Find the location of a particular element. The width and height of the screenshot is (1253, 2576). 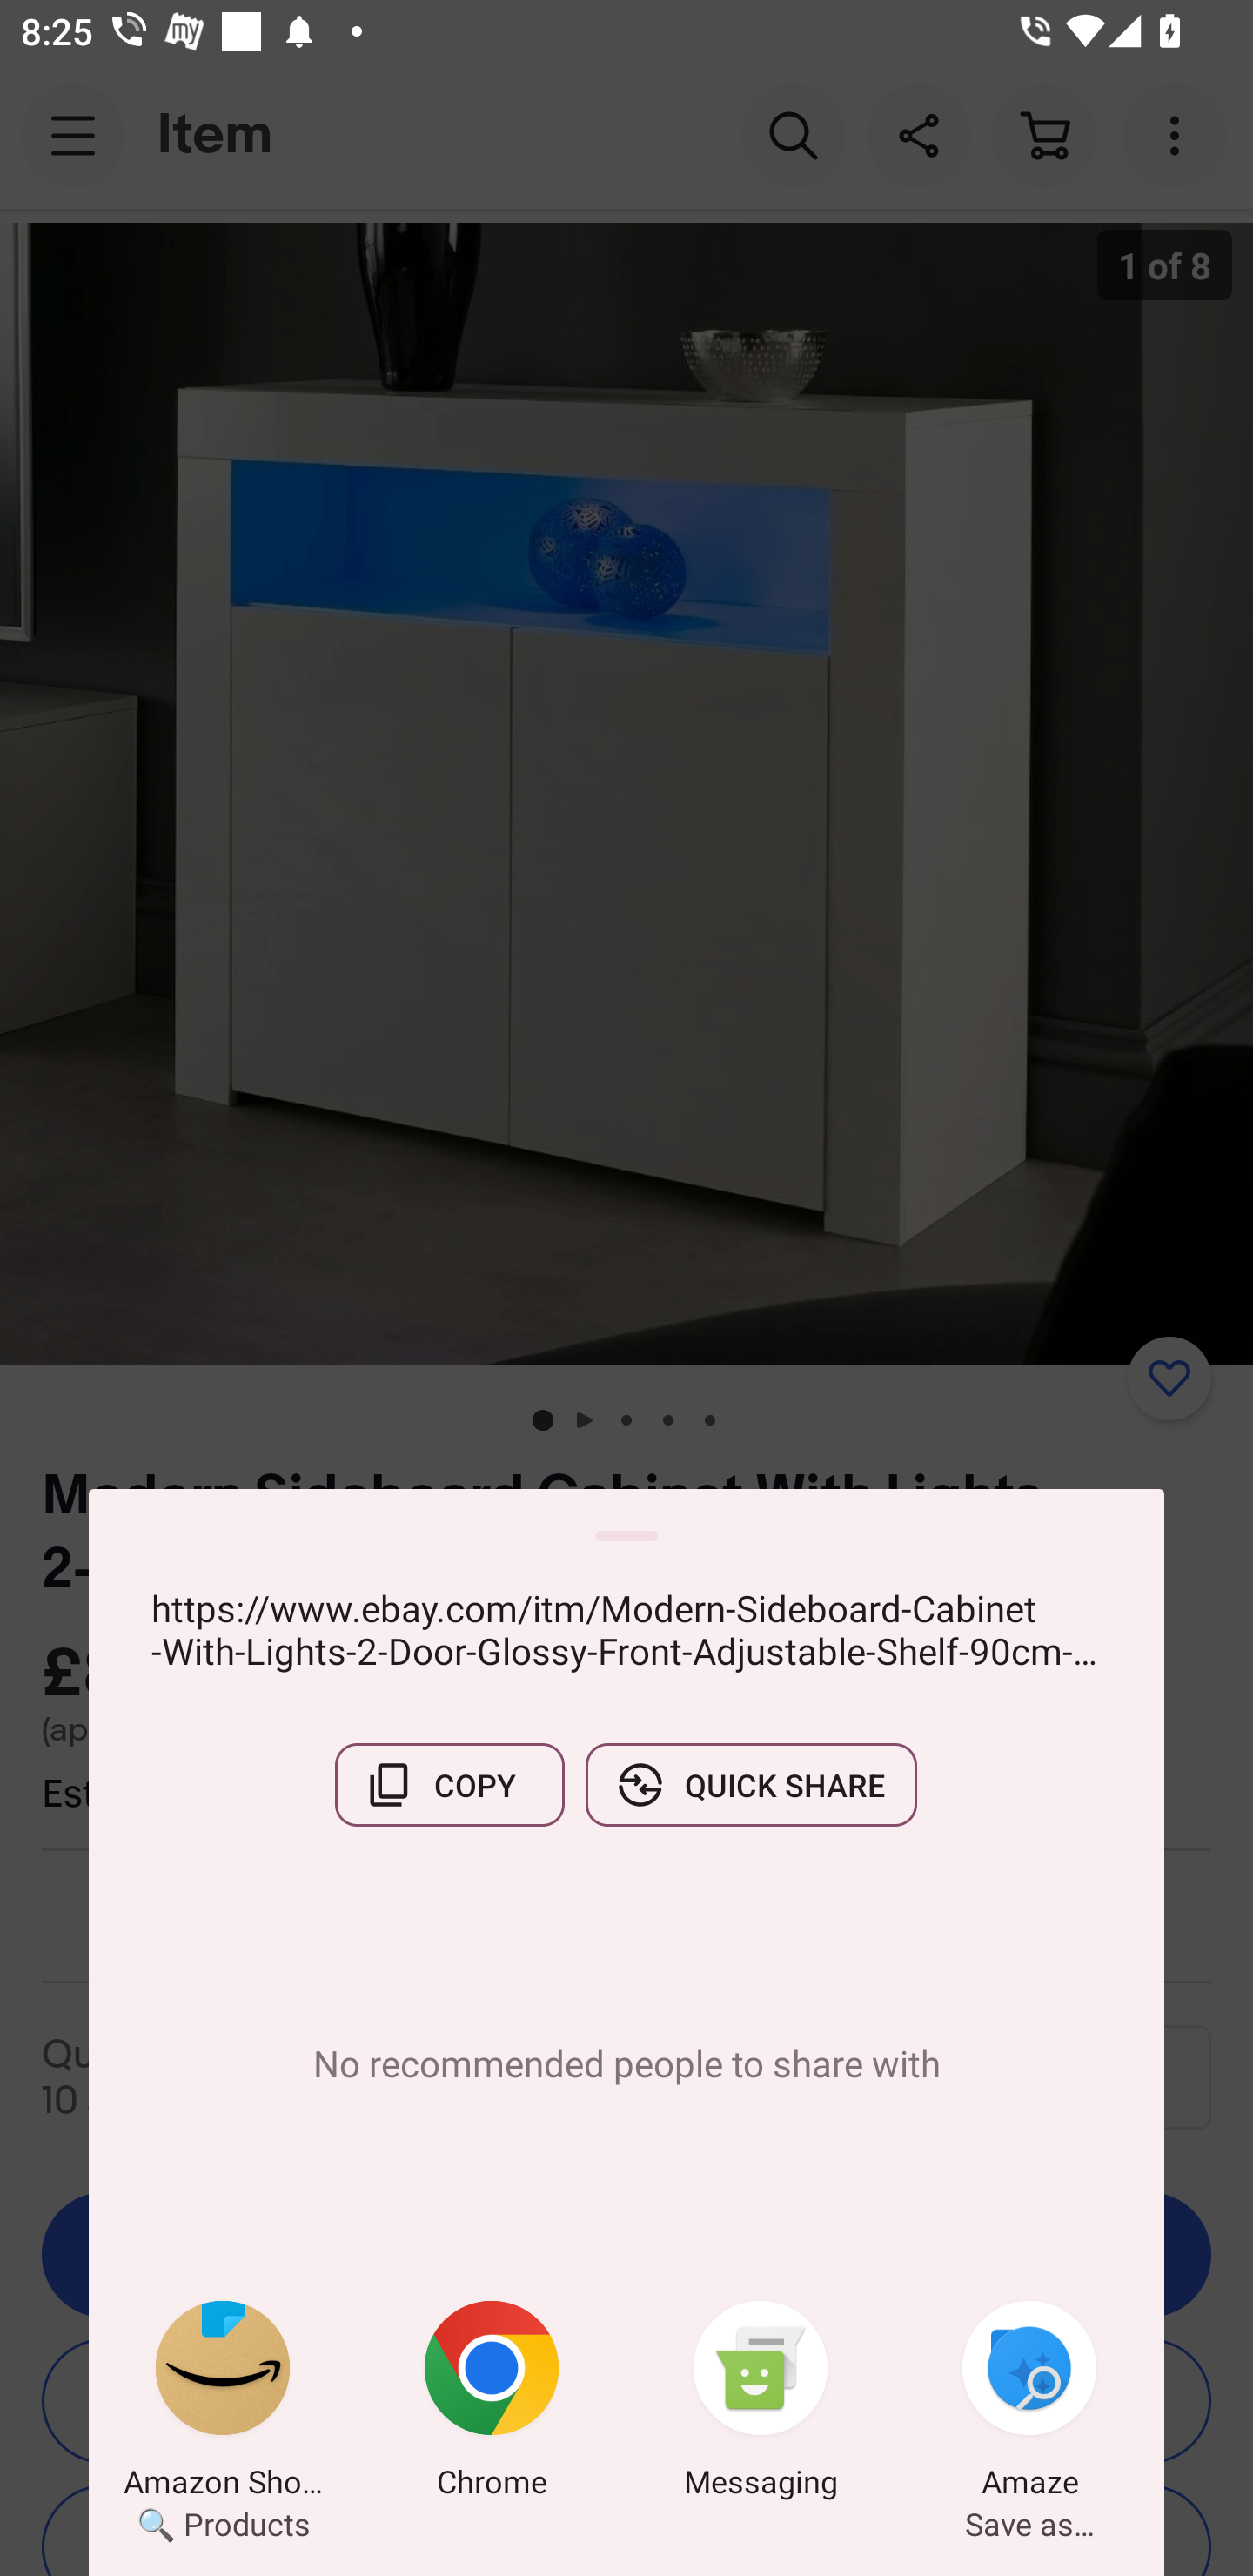

Amazon Shopping 🔍 Products is located at coordinates (223, 2405).